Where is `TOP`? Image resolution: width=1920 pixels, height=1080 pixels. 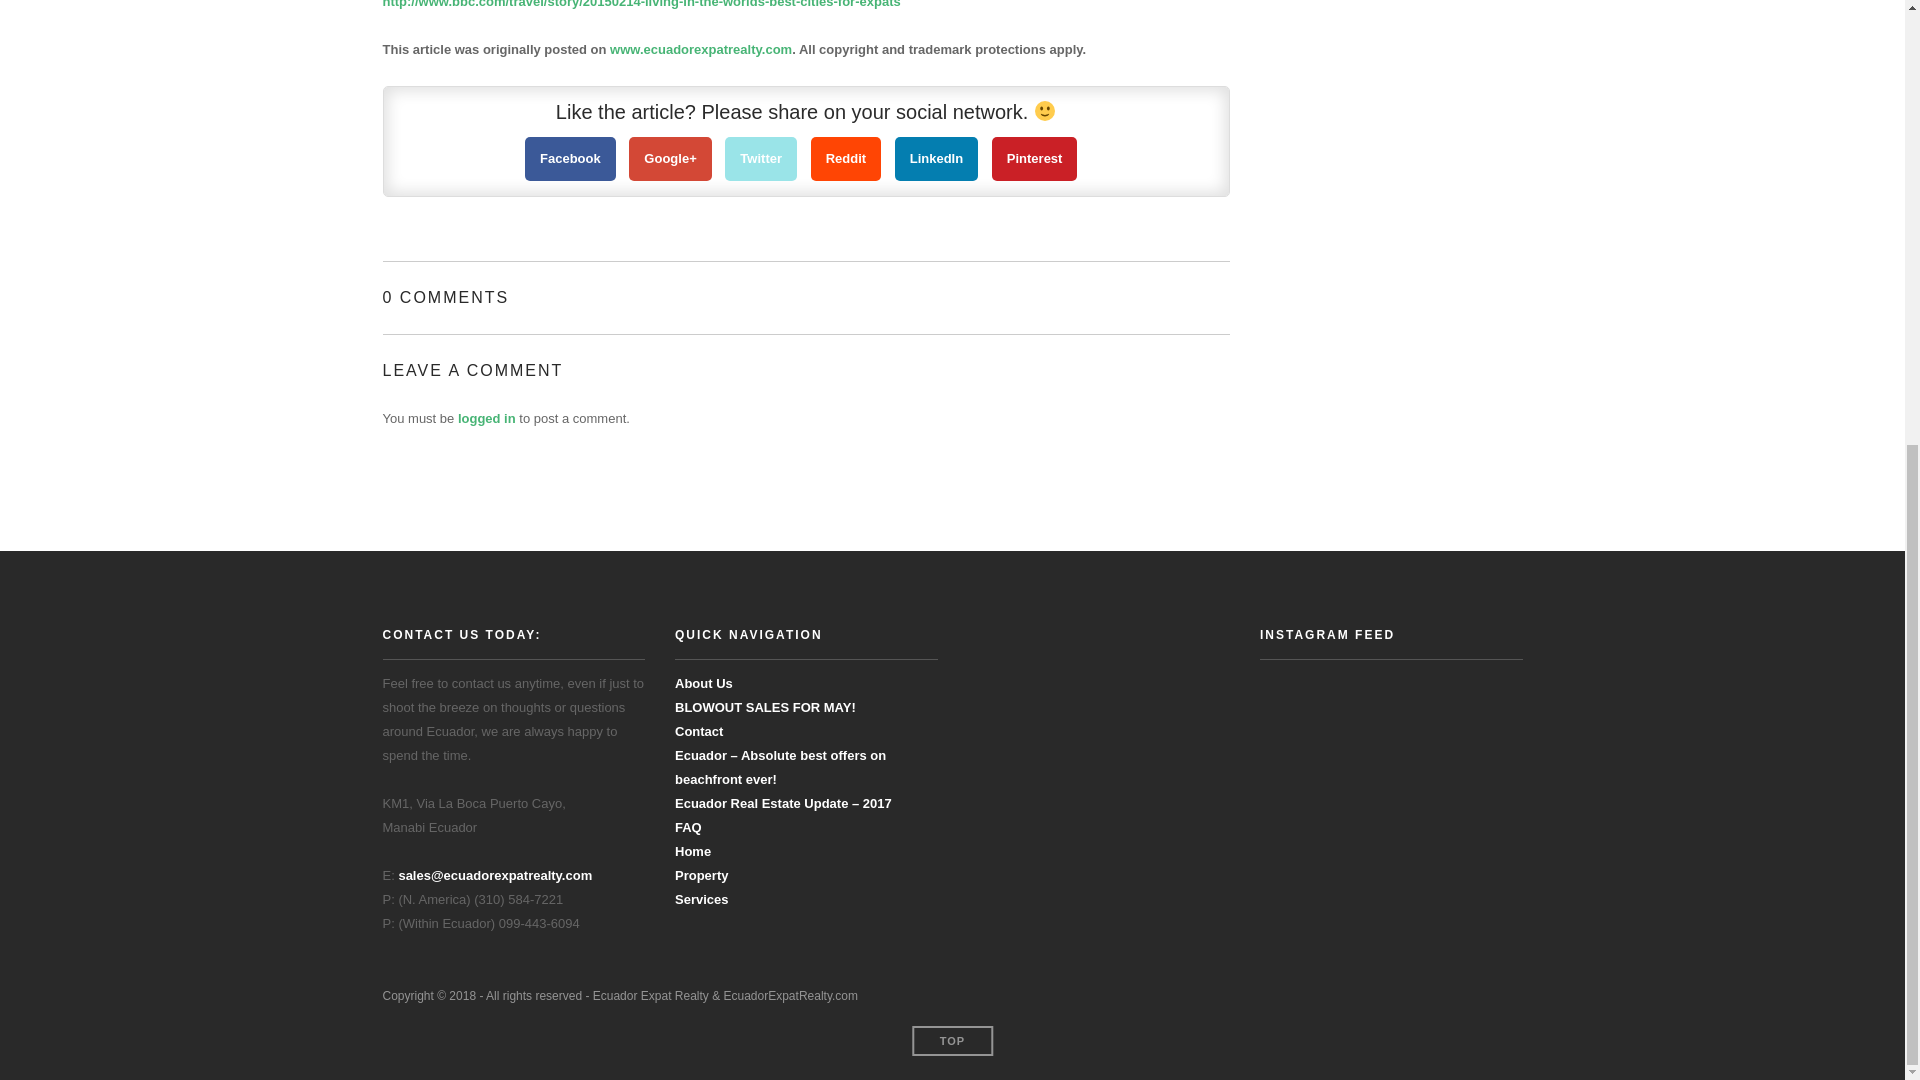 TOP is located at coordinates (952, 1041).